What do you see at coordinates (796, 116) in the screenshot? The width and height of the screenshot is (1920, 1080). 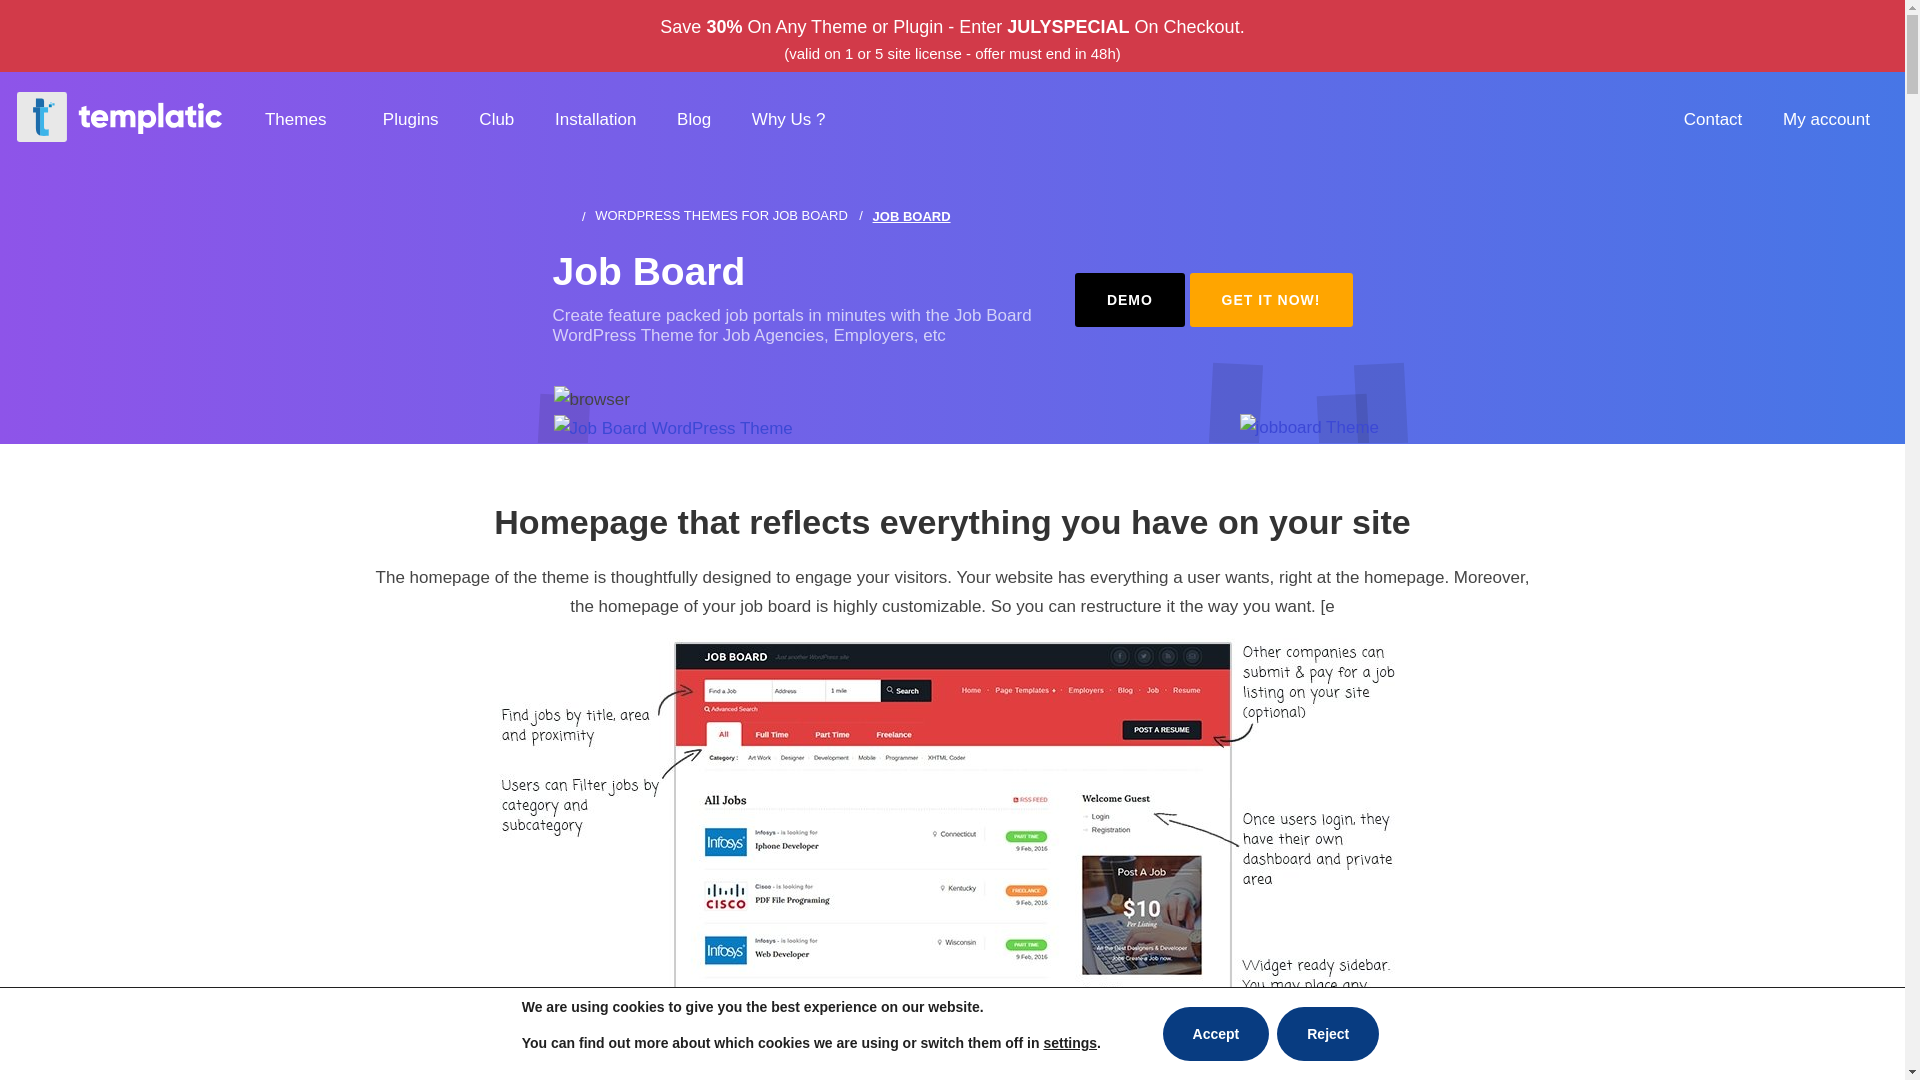 I see `Why Us ?` at bounding box center [796, 116].